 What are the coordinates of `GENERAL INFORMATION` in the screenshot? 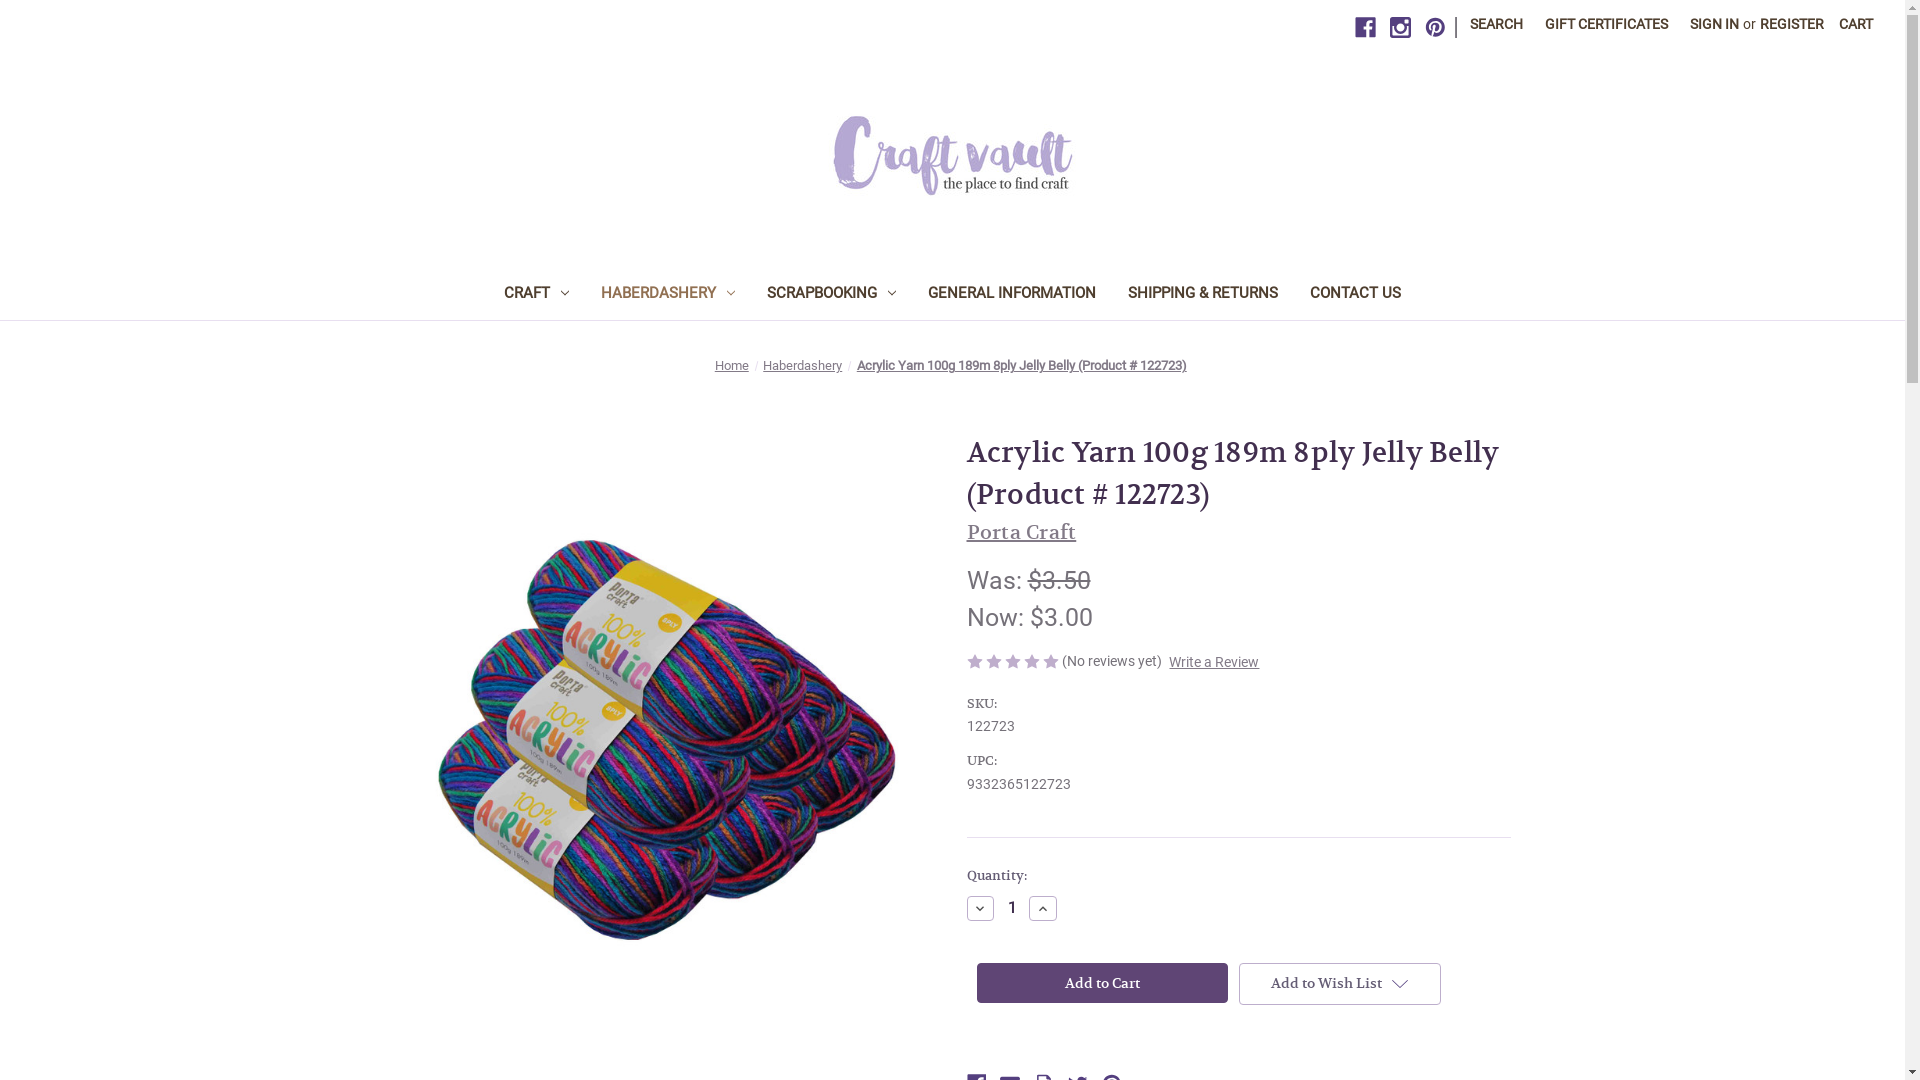 It's located at (1012, 296).